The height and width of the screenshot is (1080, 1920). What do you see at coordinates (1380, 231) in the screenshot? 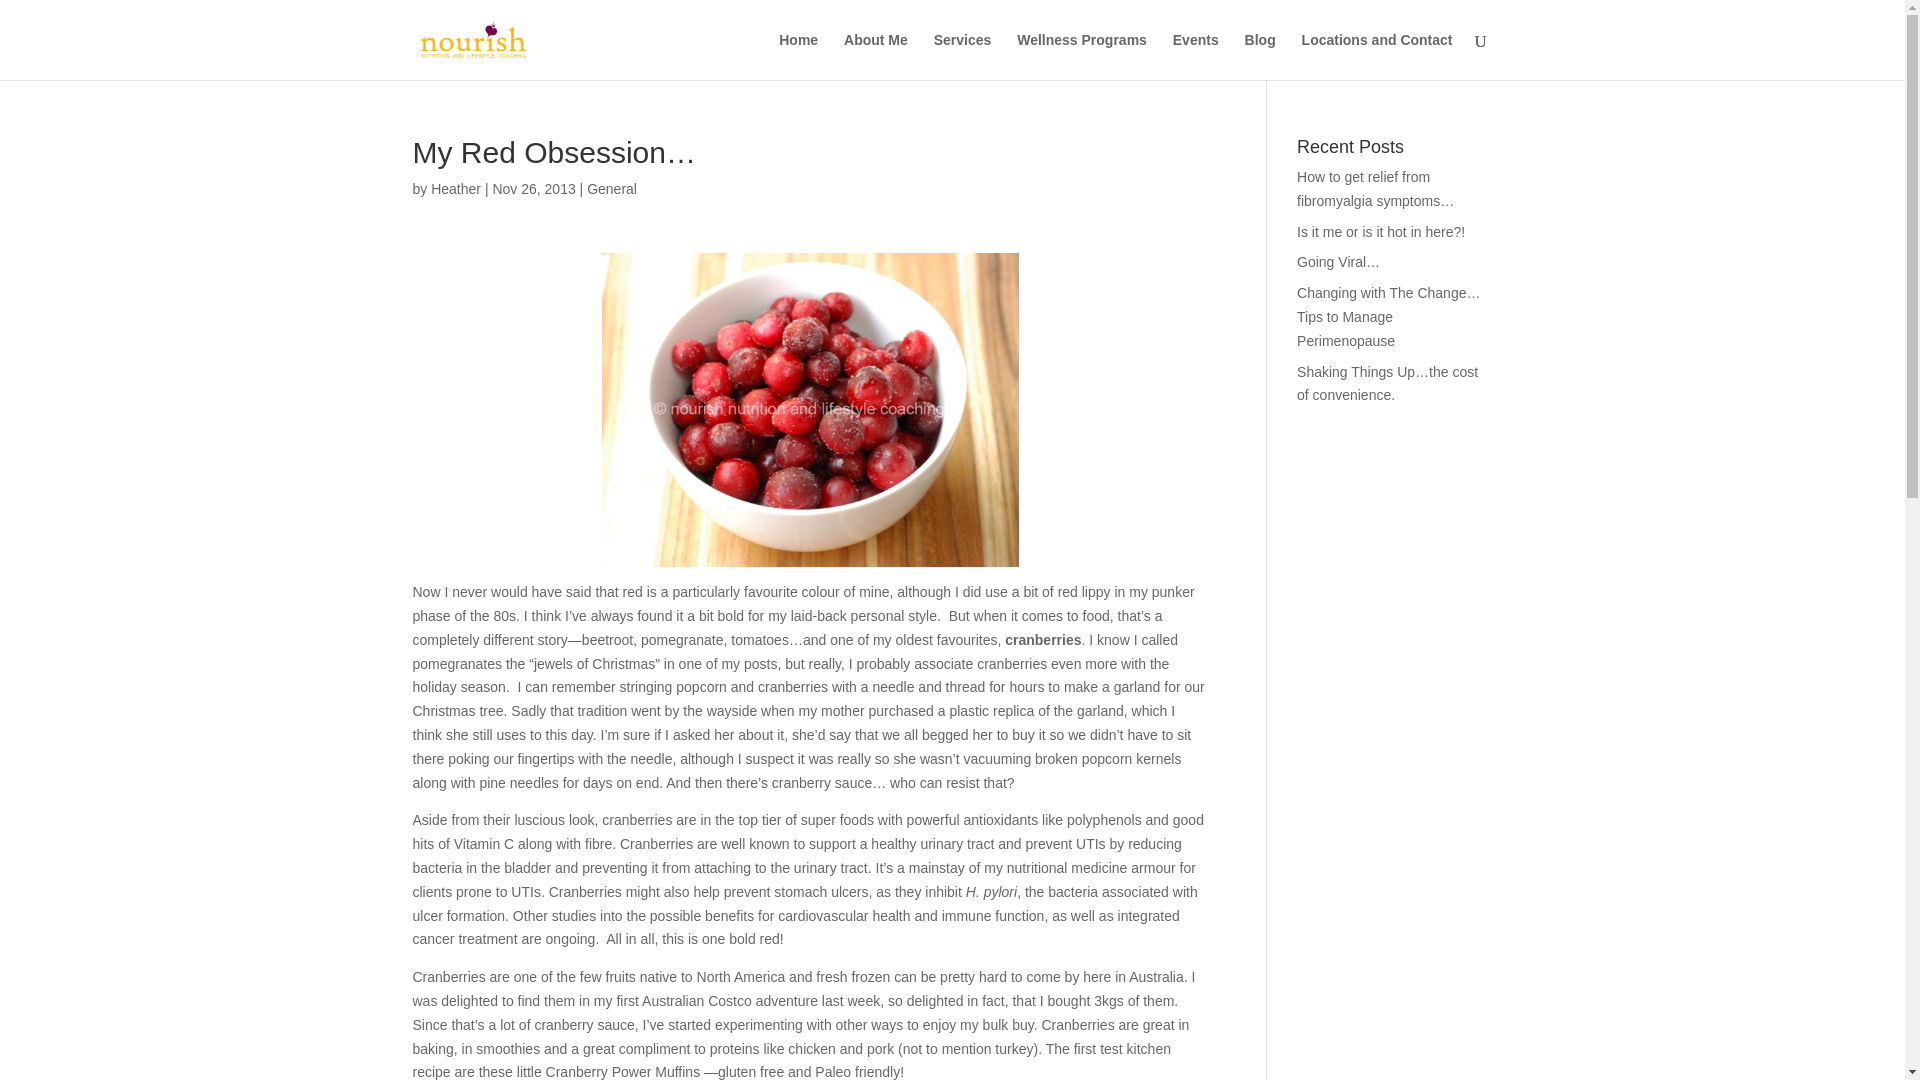
I see `Is it me or is it hot in here?!` at bounding box center [1380, 231].